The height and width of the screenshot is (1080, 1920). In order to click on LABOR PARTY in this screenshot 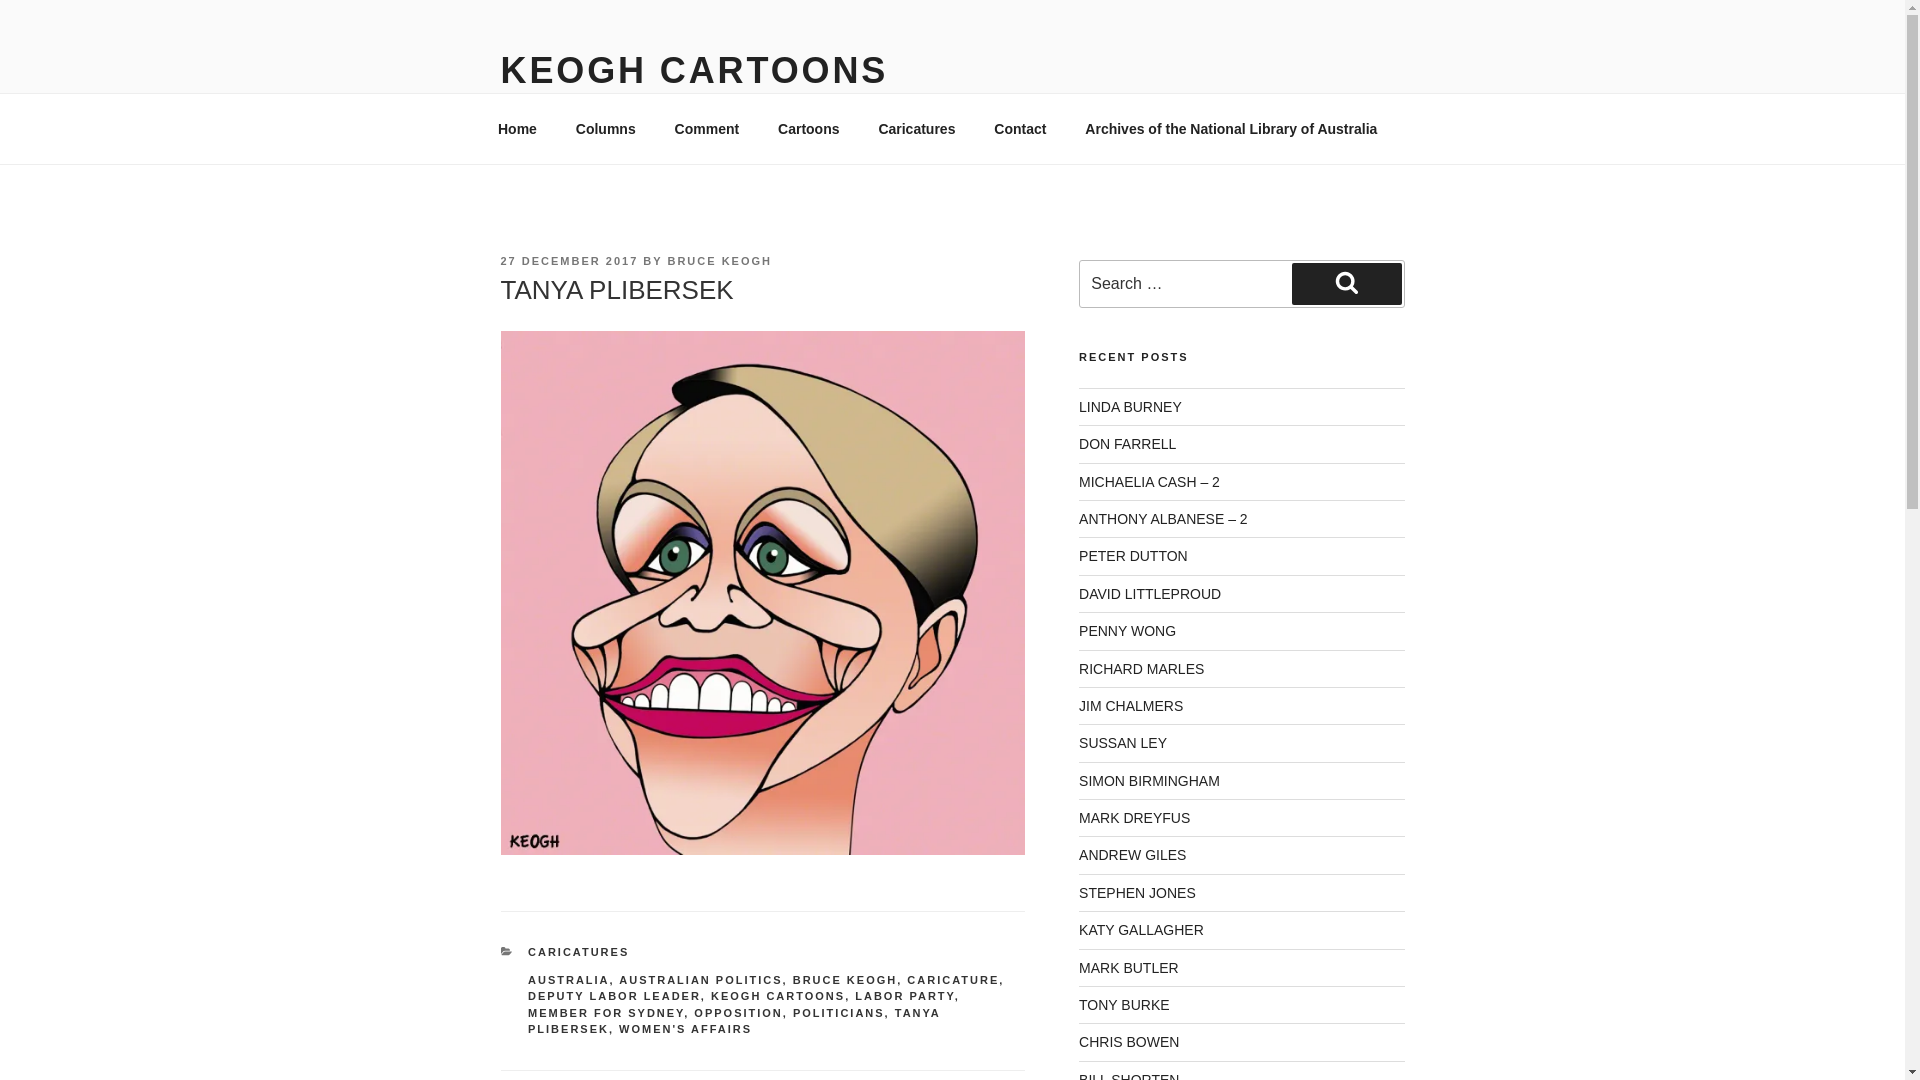, I will do `click(904, 996)`.